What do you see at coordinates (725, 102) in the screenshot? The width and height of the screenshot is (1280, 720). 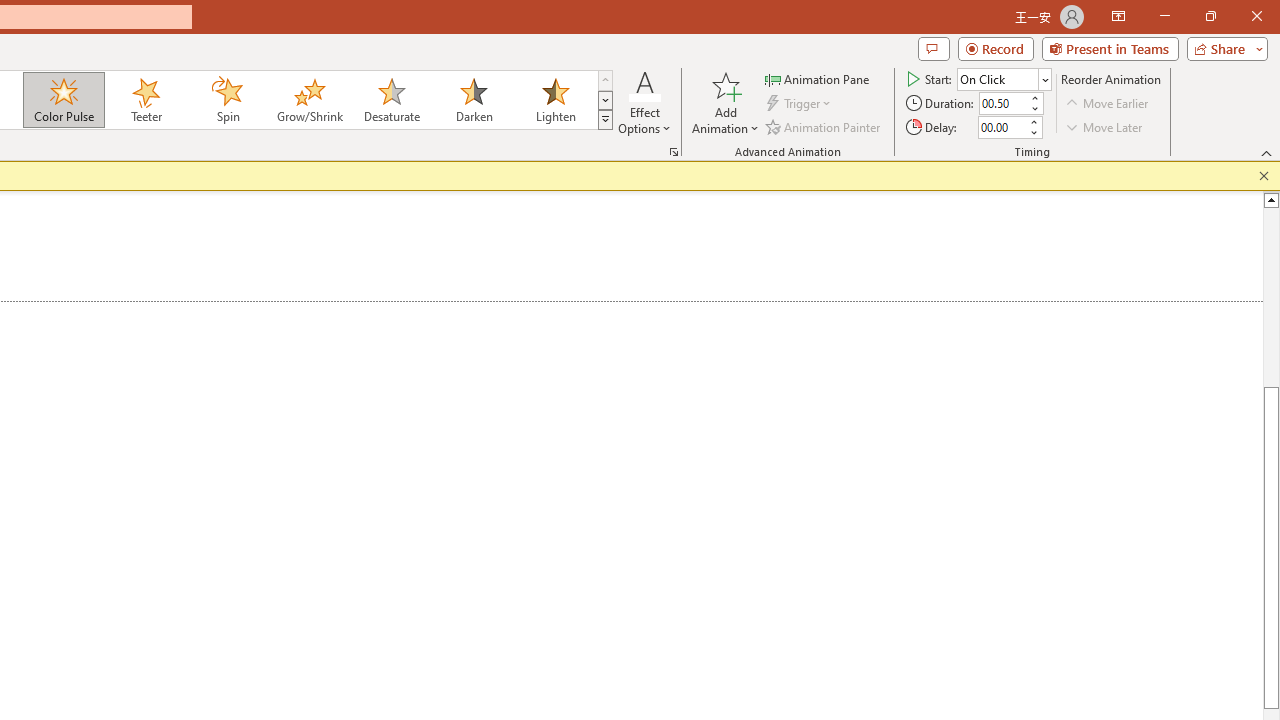 I see `Add Animation` at bounding box center [725, 102].